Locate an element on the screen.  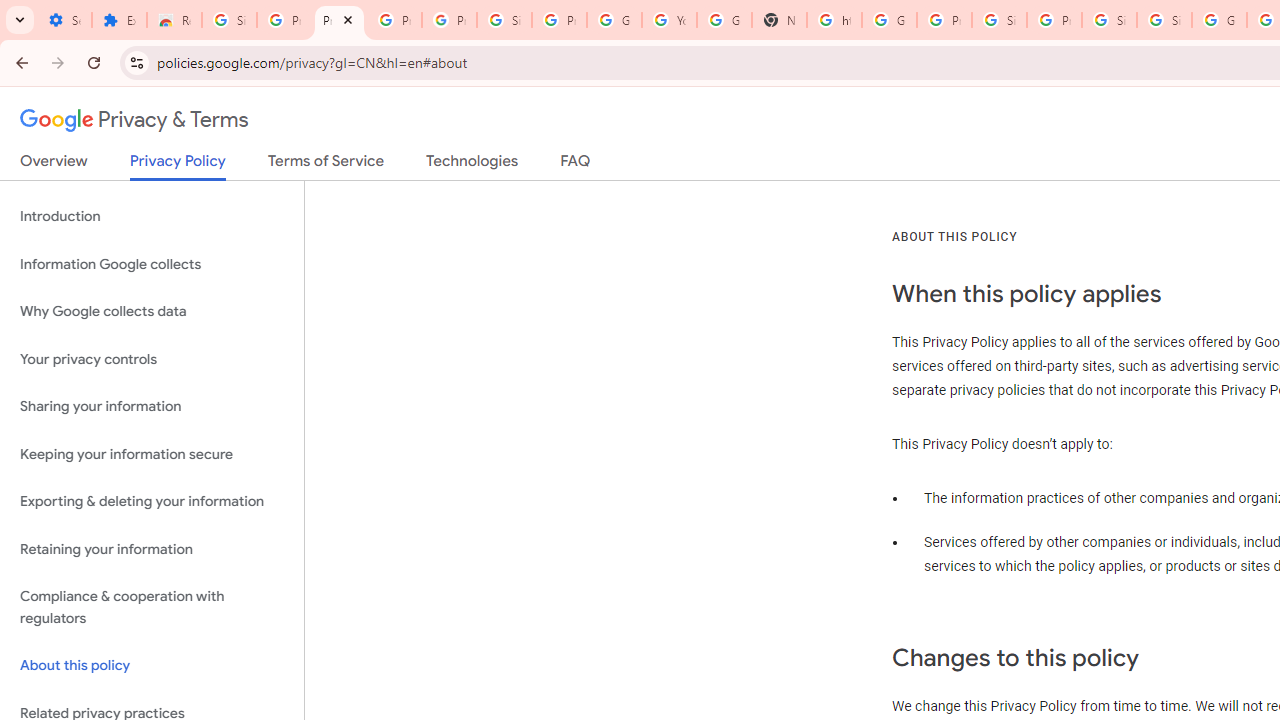
Reviews: Helix Fruit Jump Arcade Game is located at coordinates (174, 20).